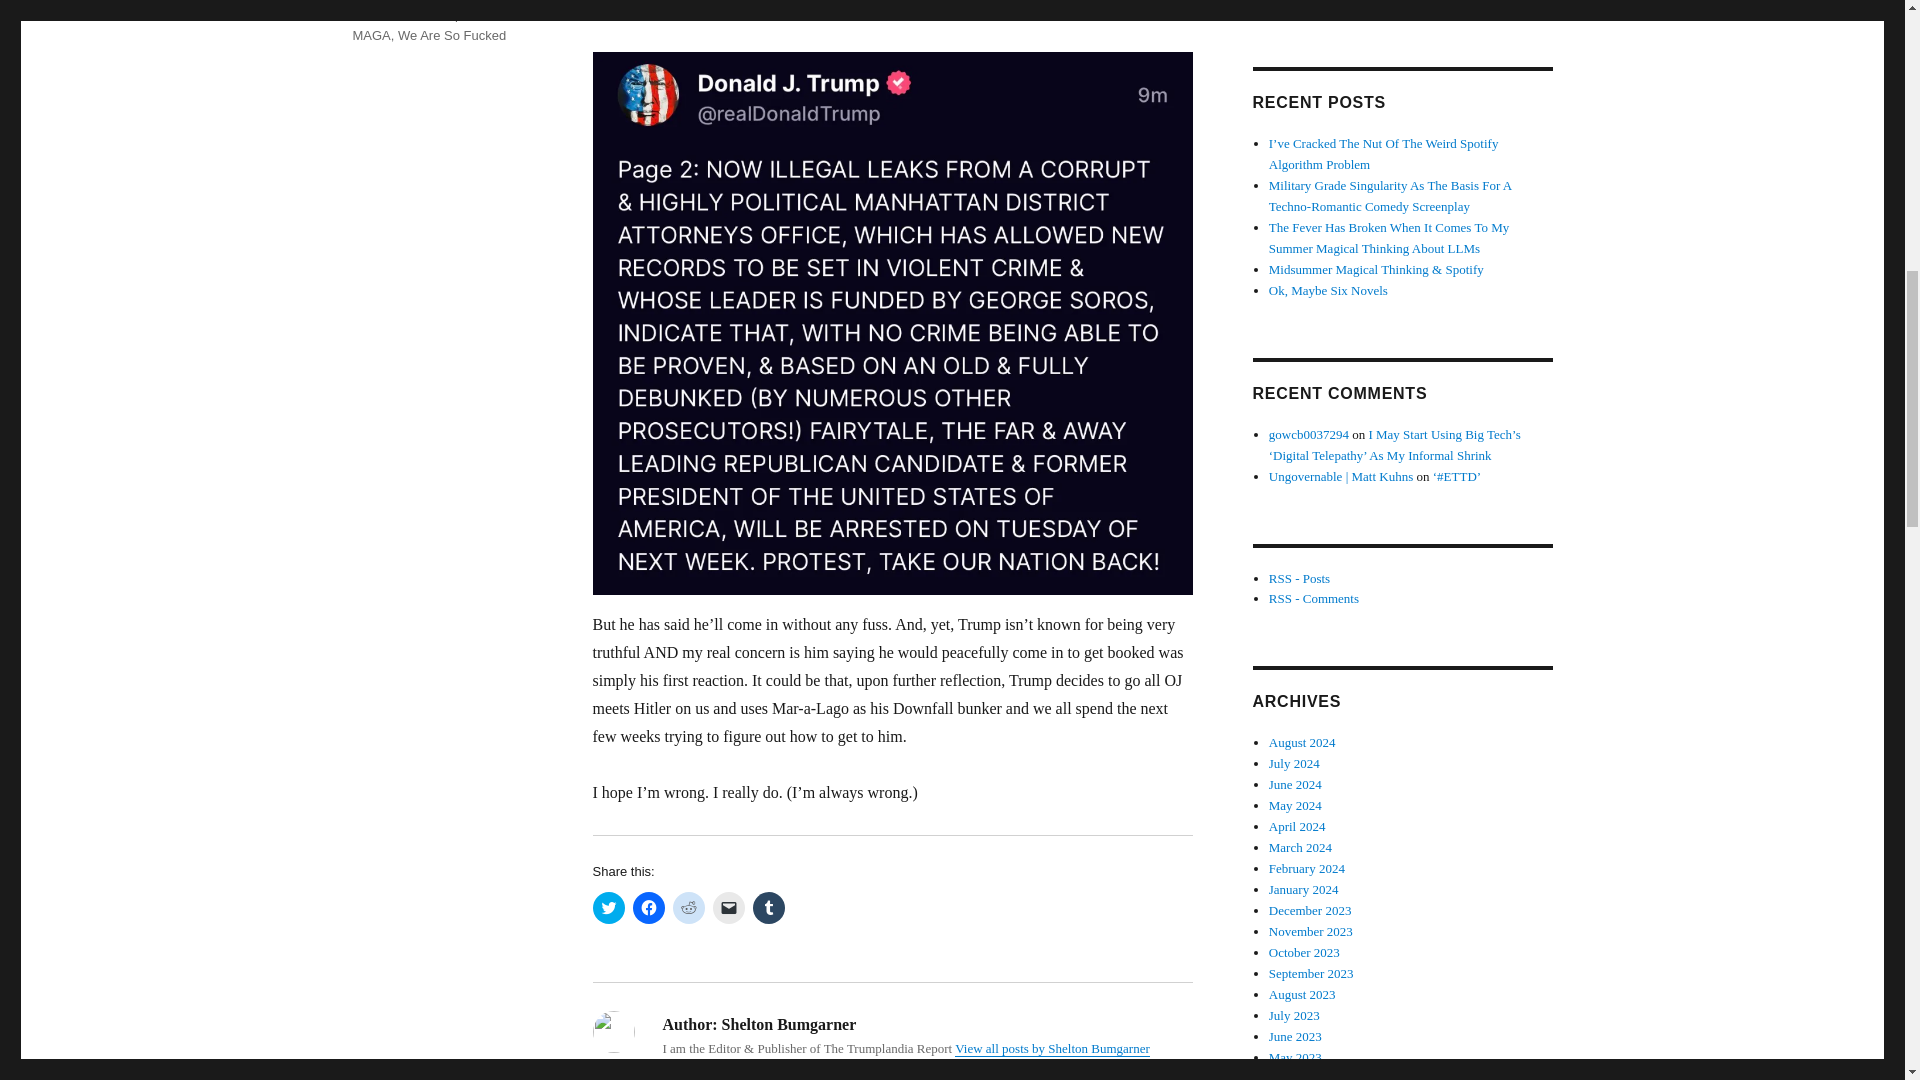  I want to click on Fuck MAGA Fuck Trump, so click(432, 10).